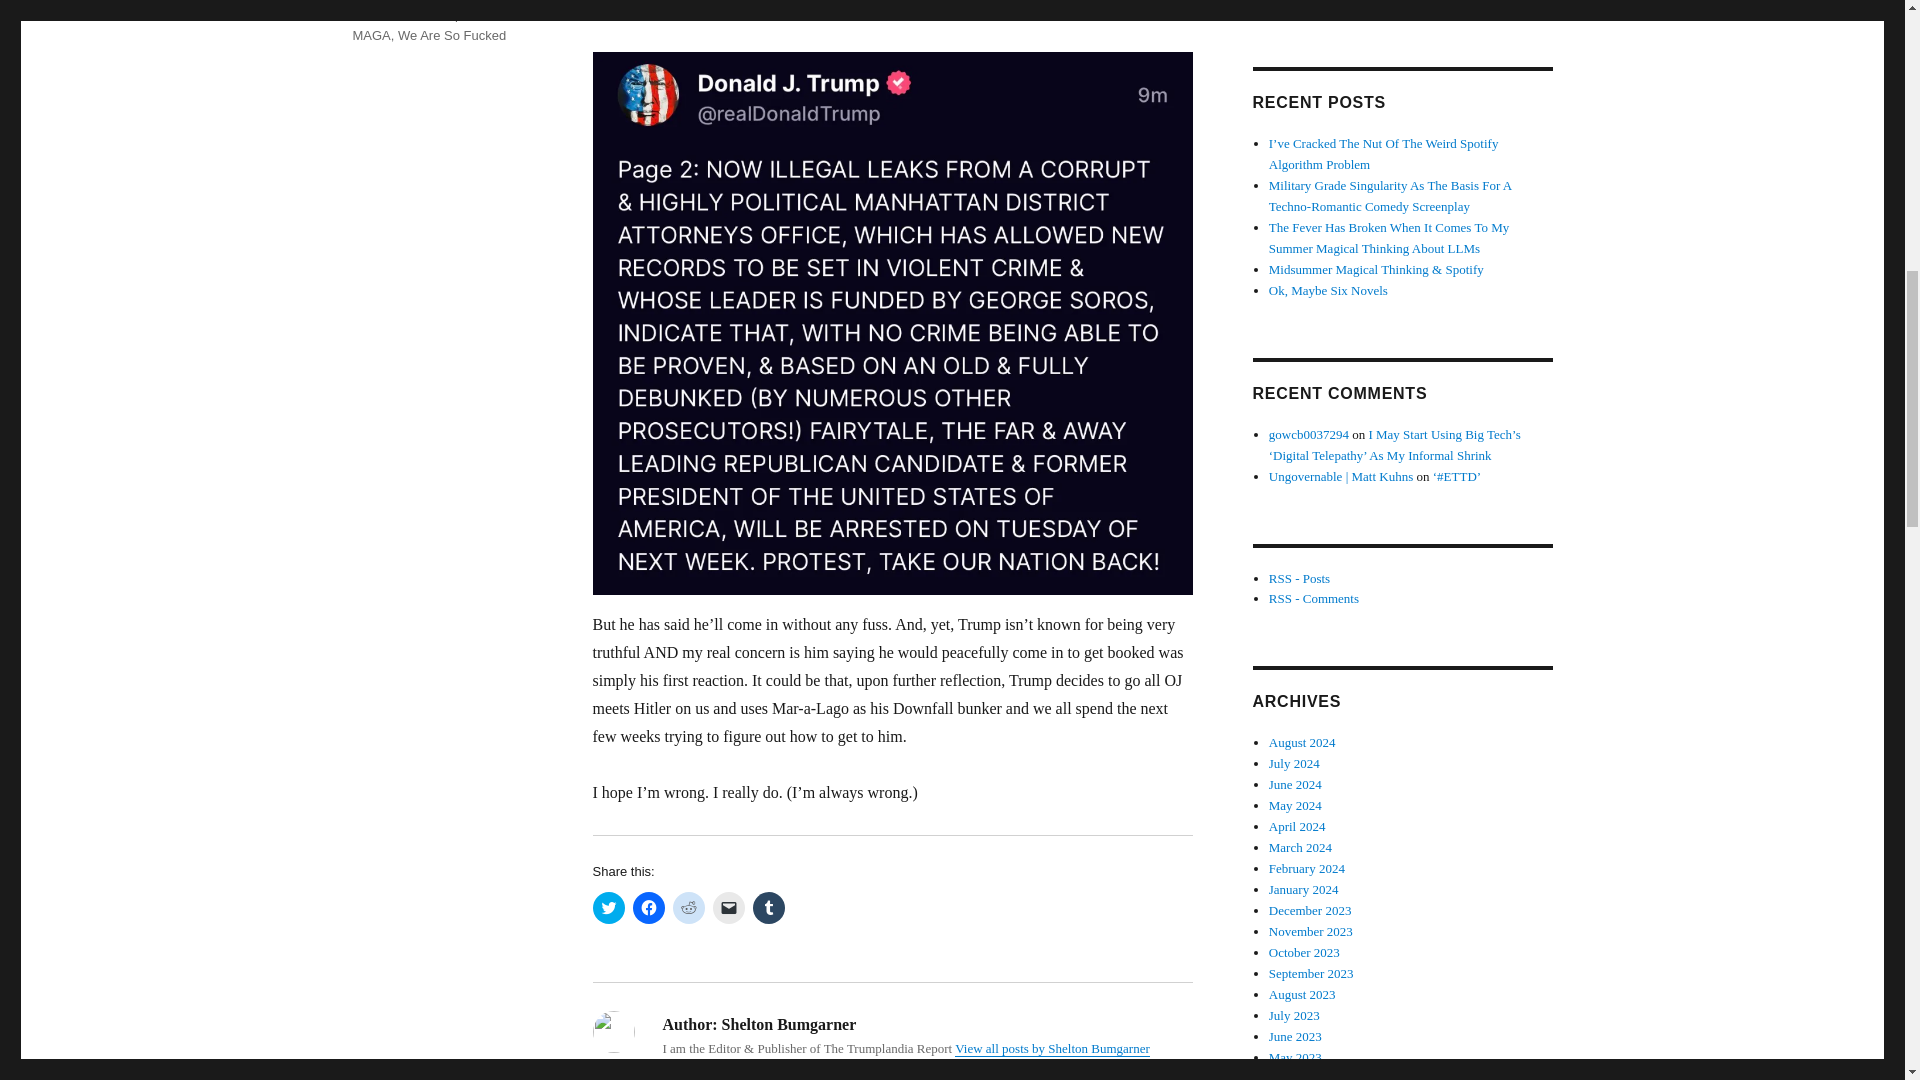  I want to click on Fuck MAGA Fuck Trump, so click(432, 10).